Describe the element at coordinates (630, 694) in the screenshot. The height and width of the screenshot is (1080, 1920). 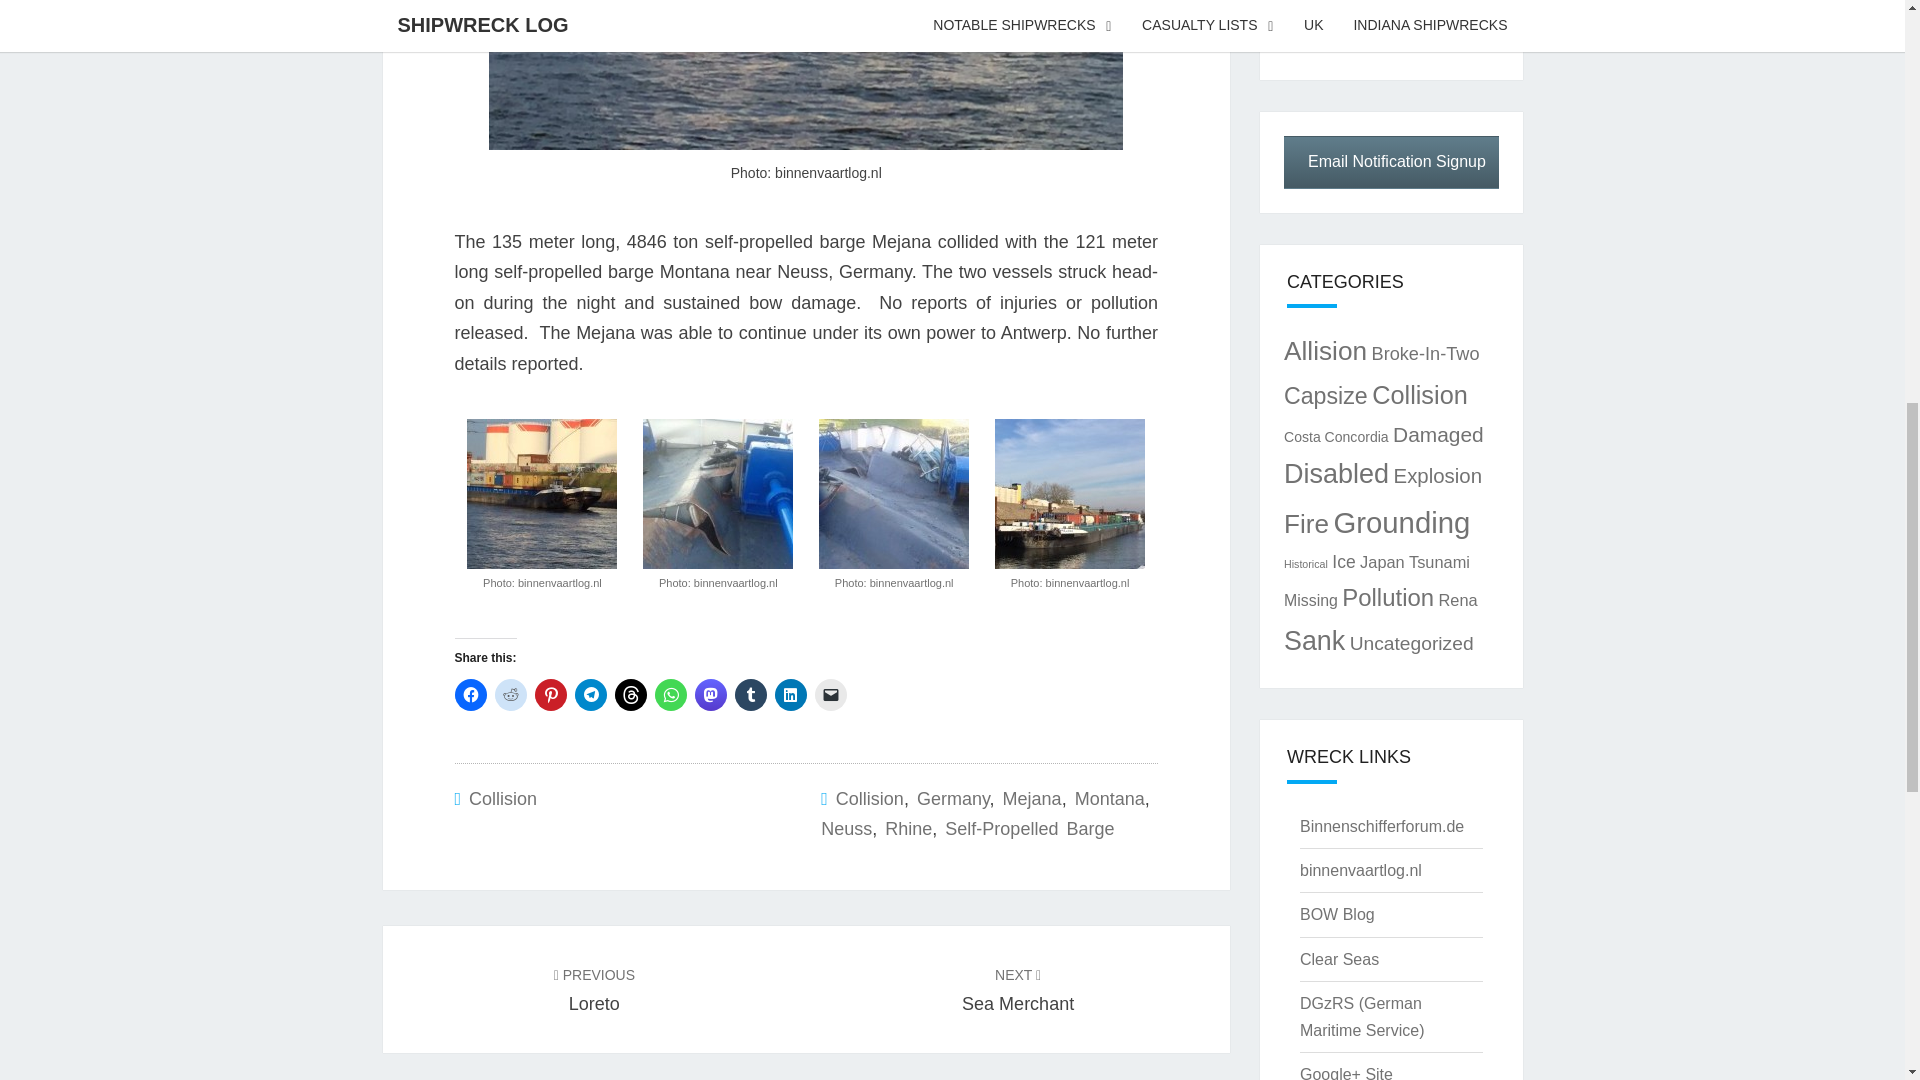
I see `Click to share on Threads` at that location.